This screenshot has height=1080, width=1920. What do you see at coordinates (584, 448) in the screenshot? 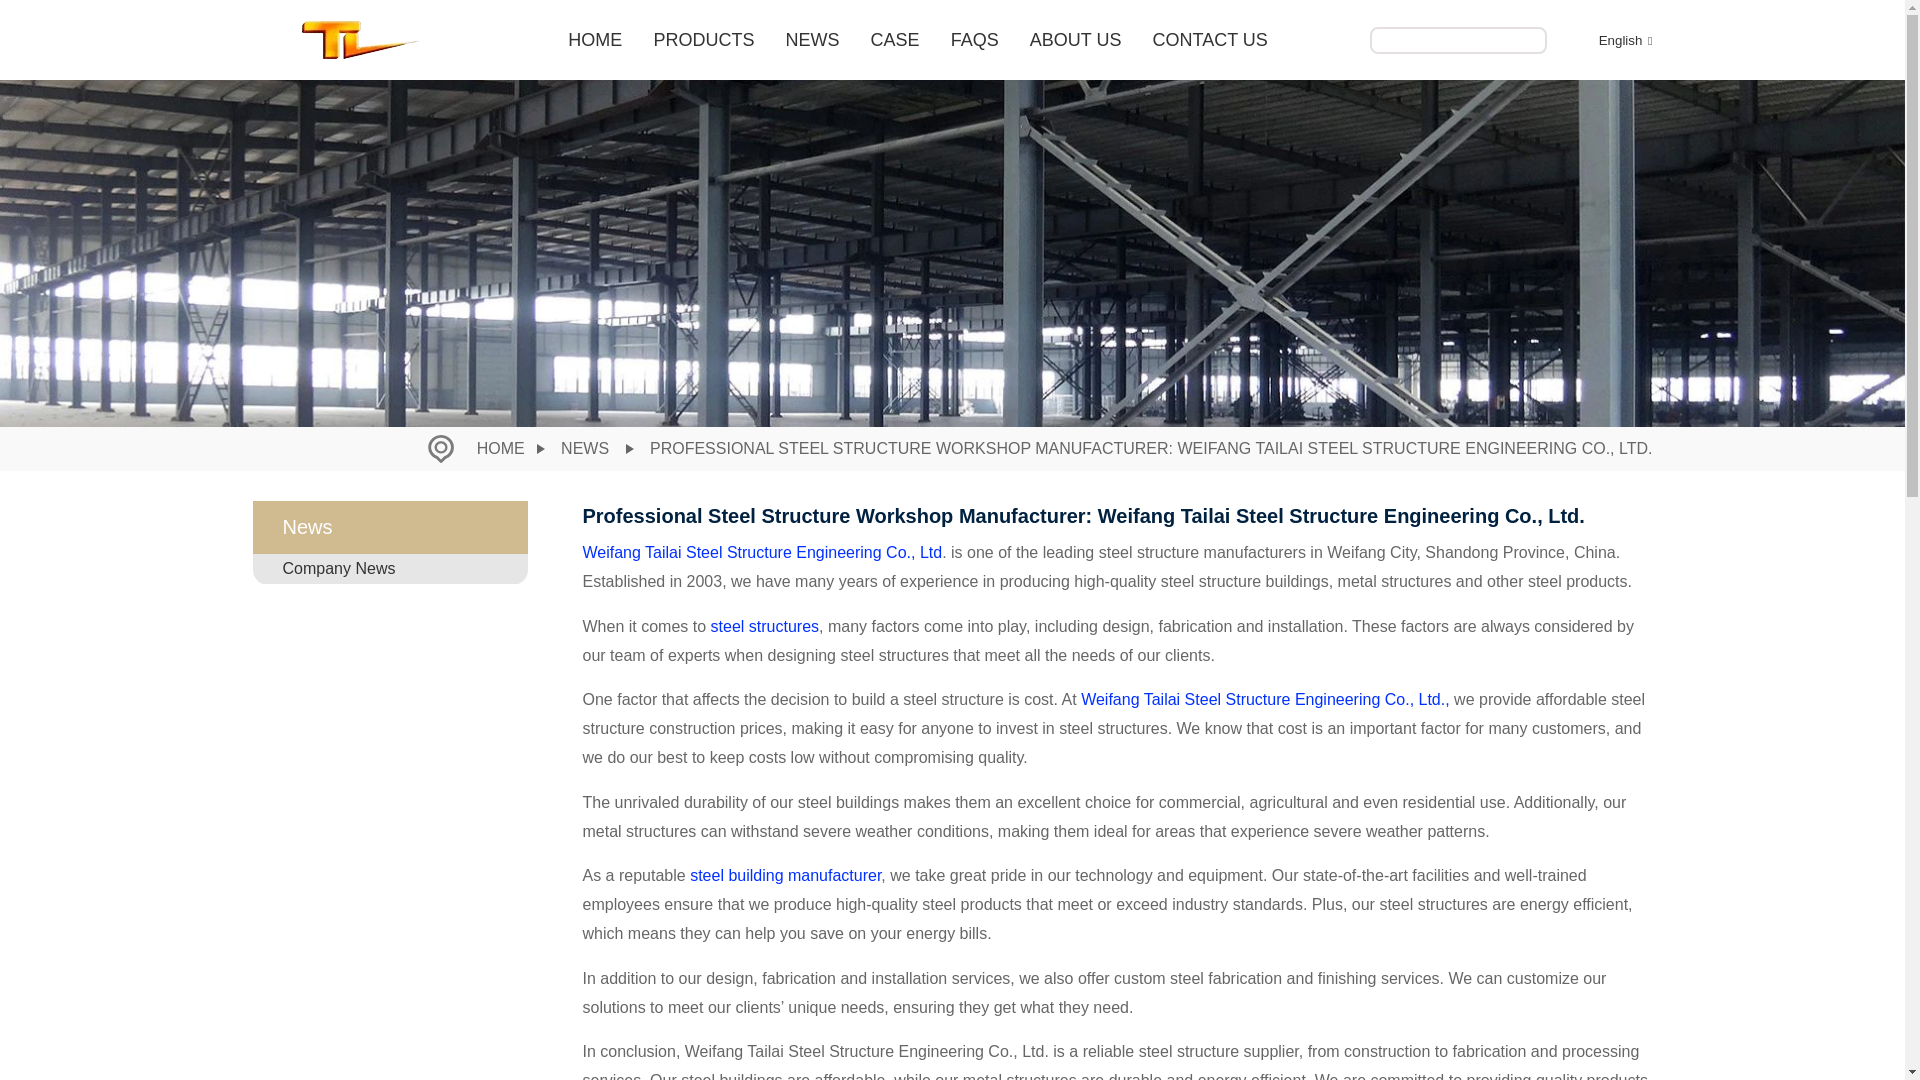
I see `NEWS` at bounding box center [584, 448].